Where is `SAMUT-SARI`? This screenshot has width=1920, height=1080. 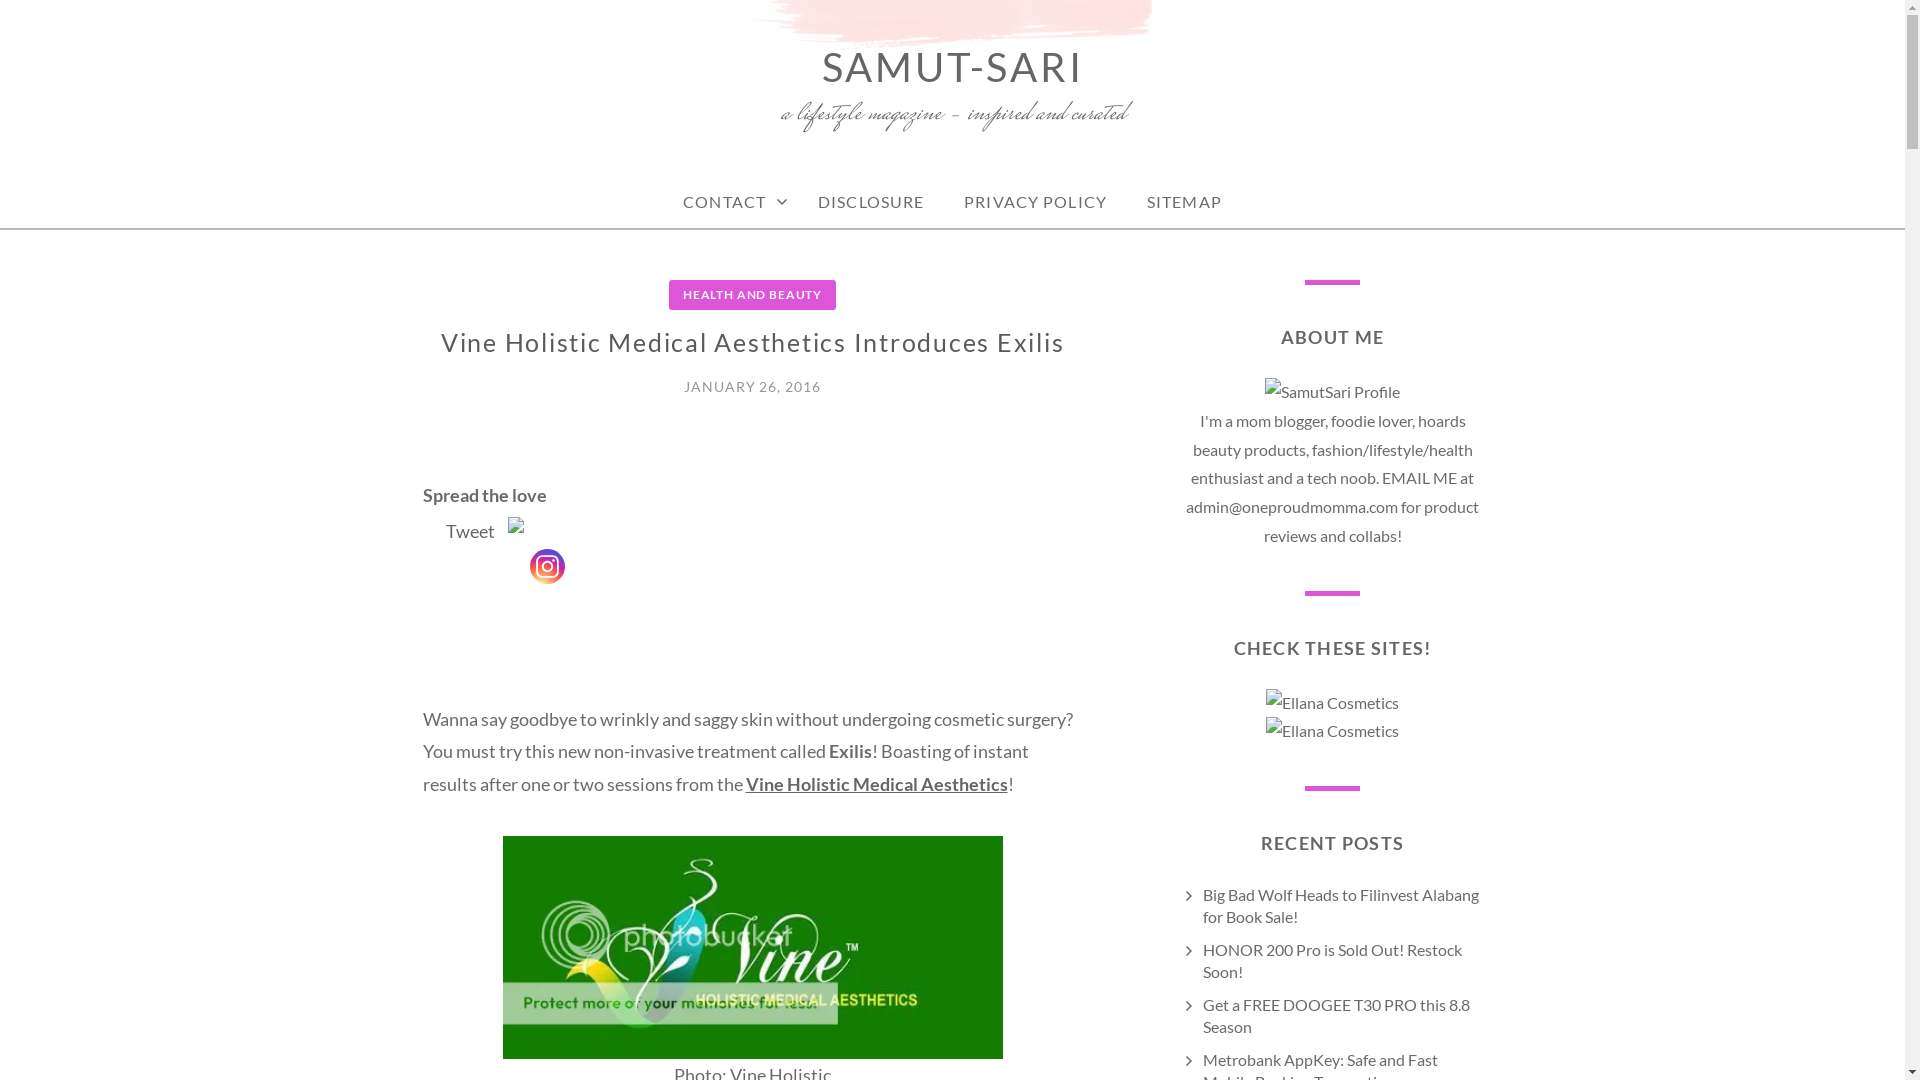
SAMUT-SARI is located at coordinates (952, 67).